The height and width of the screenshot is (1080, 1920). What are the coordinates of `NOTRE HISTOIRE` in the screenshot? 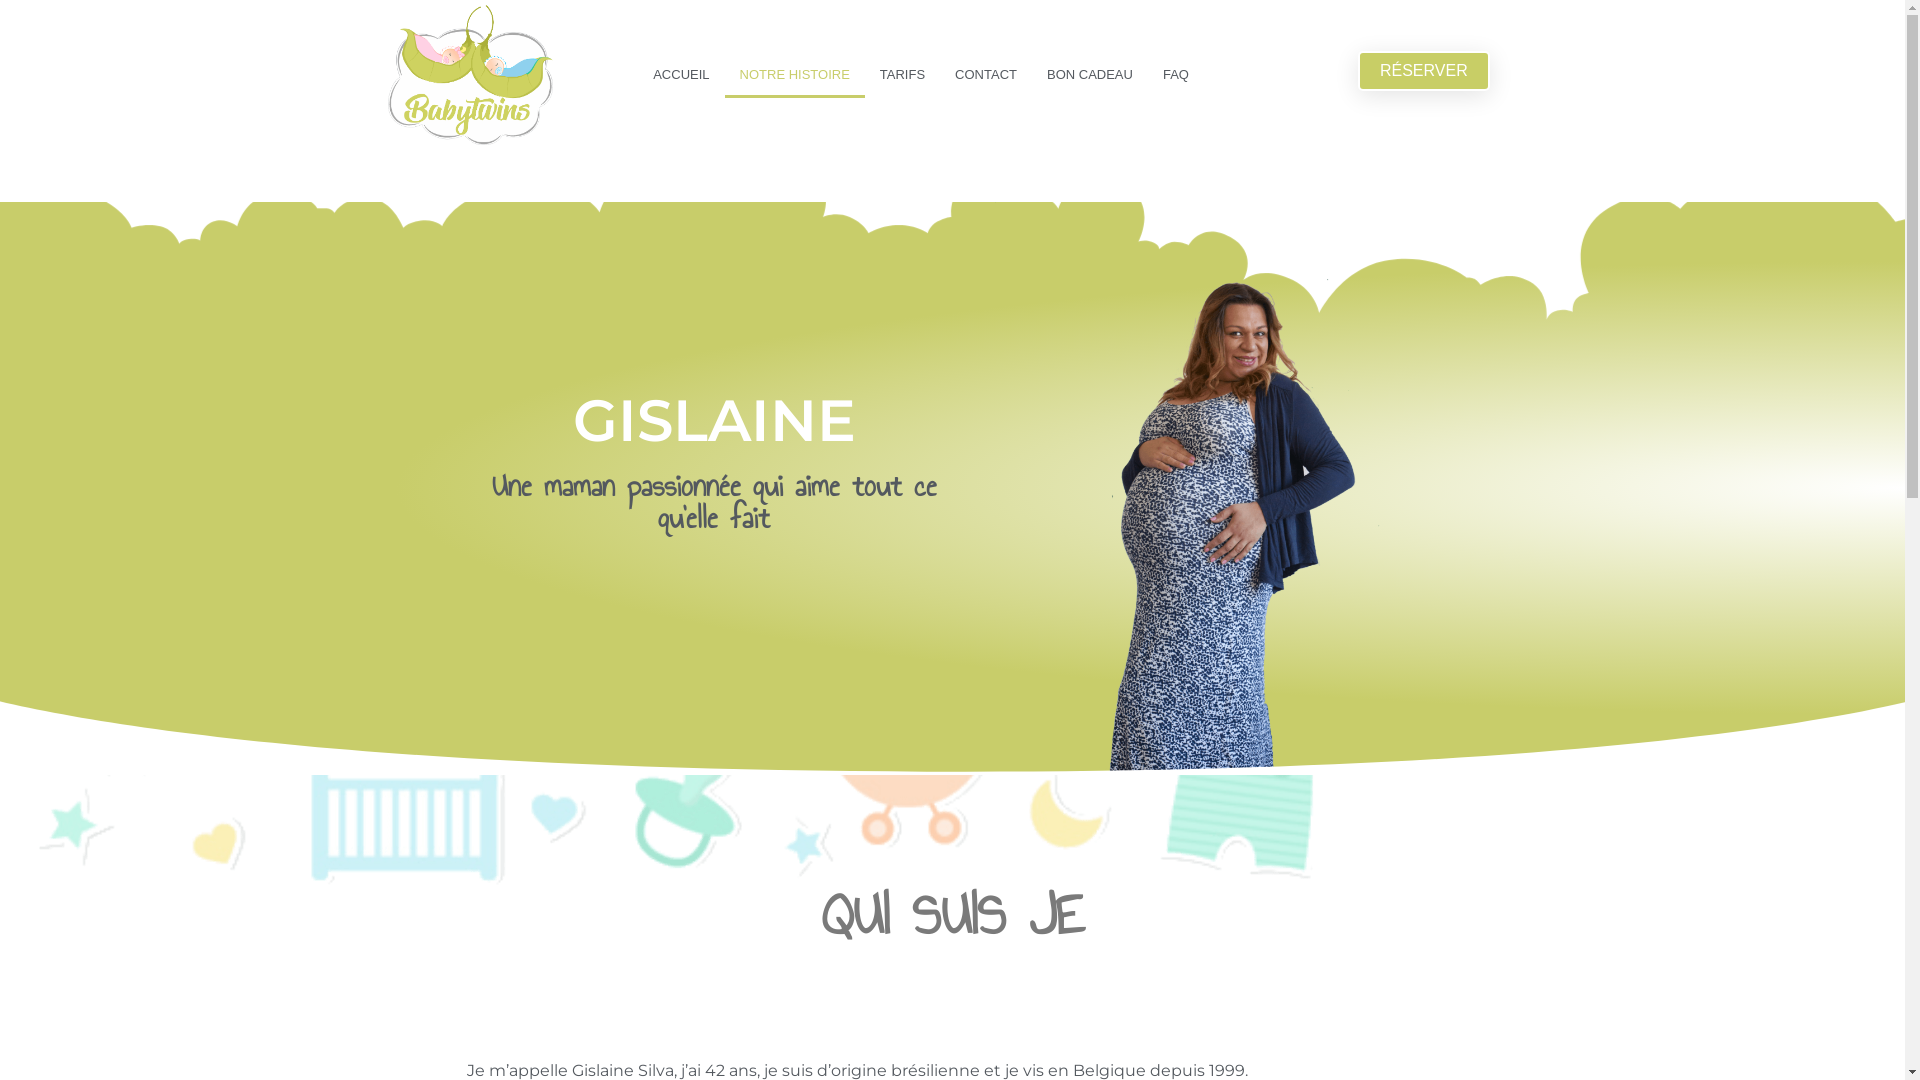 It's located at (795, 75).